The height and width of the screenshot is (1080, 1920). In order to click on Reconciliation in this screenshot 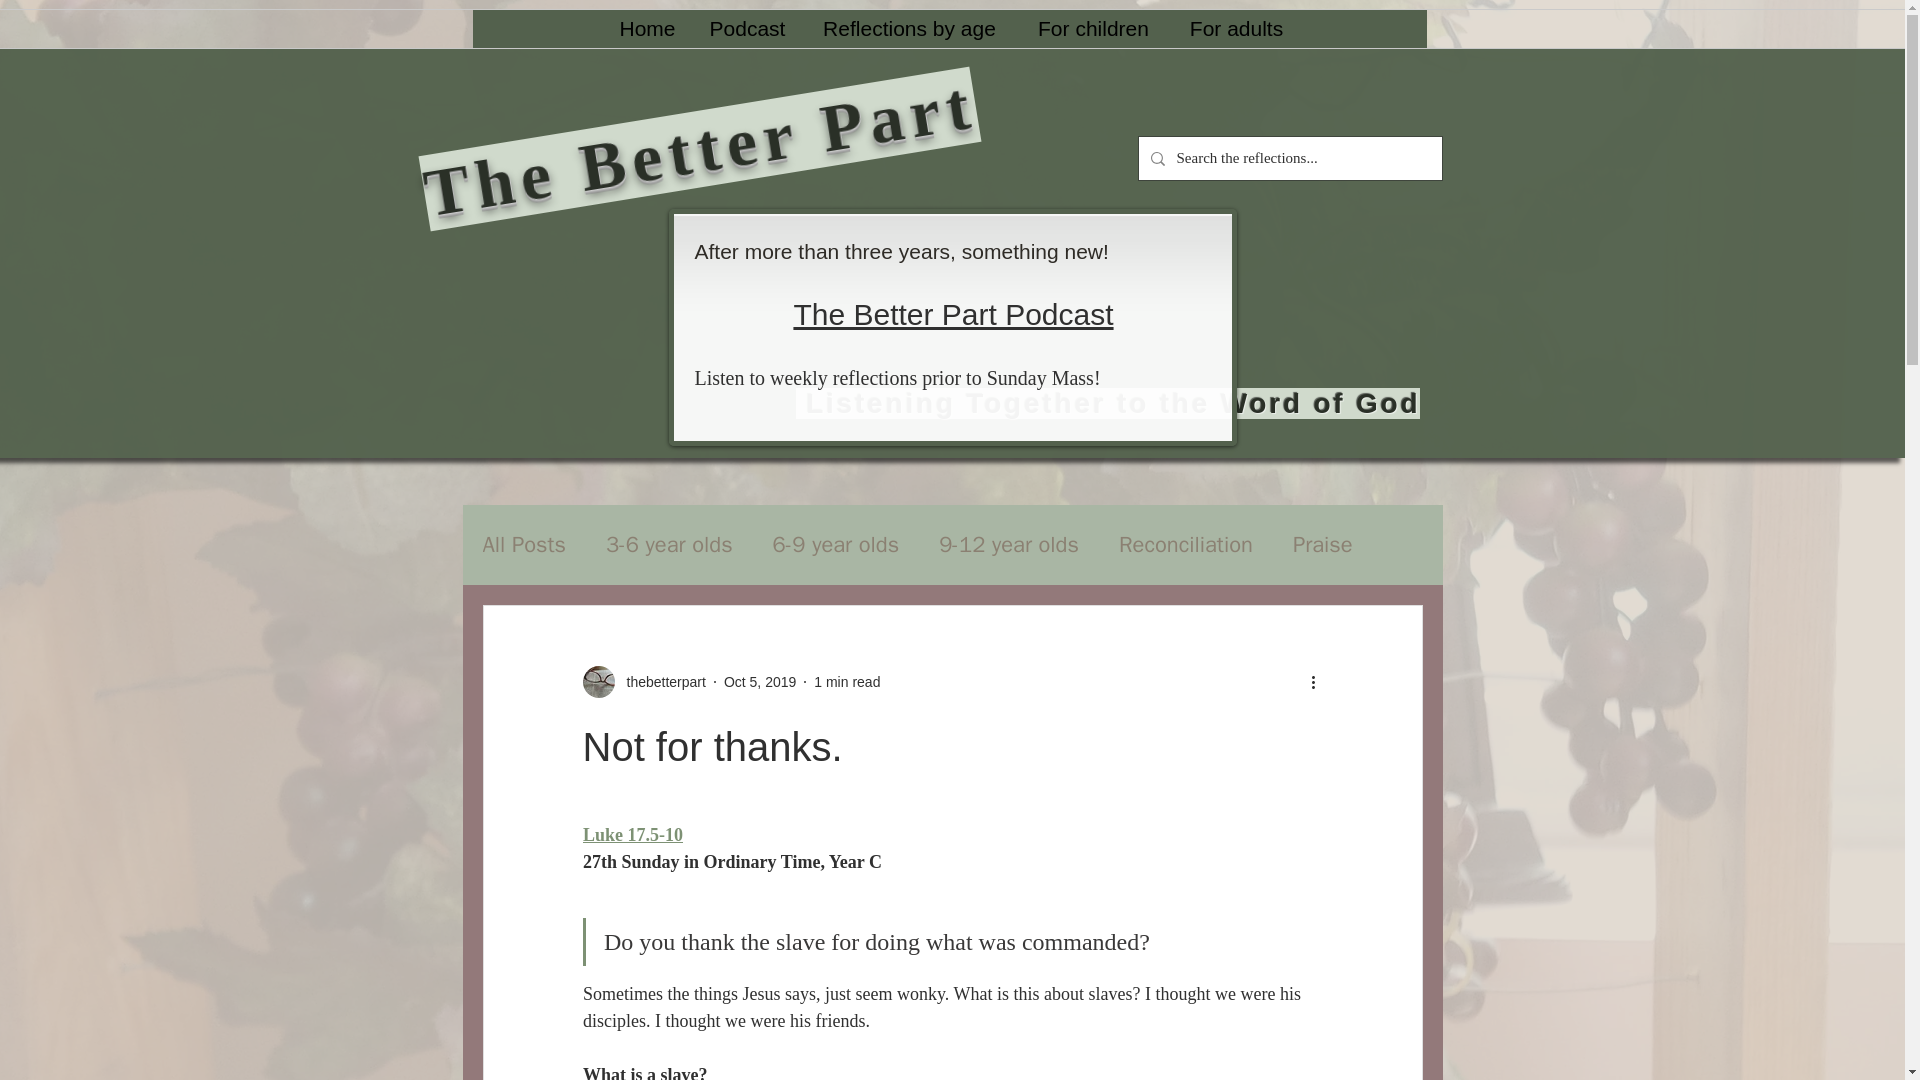, I will do `click(1186, 545)`.